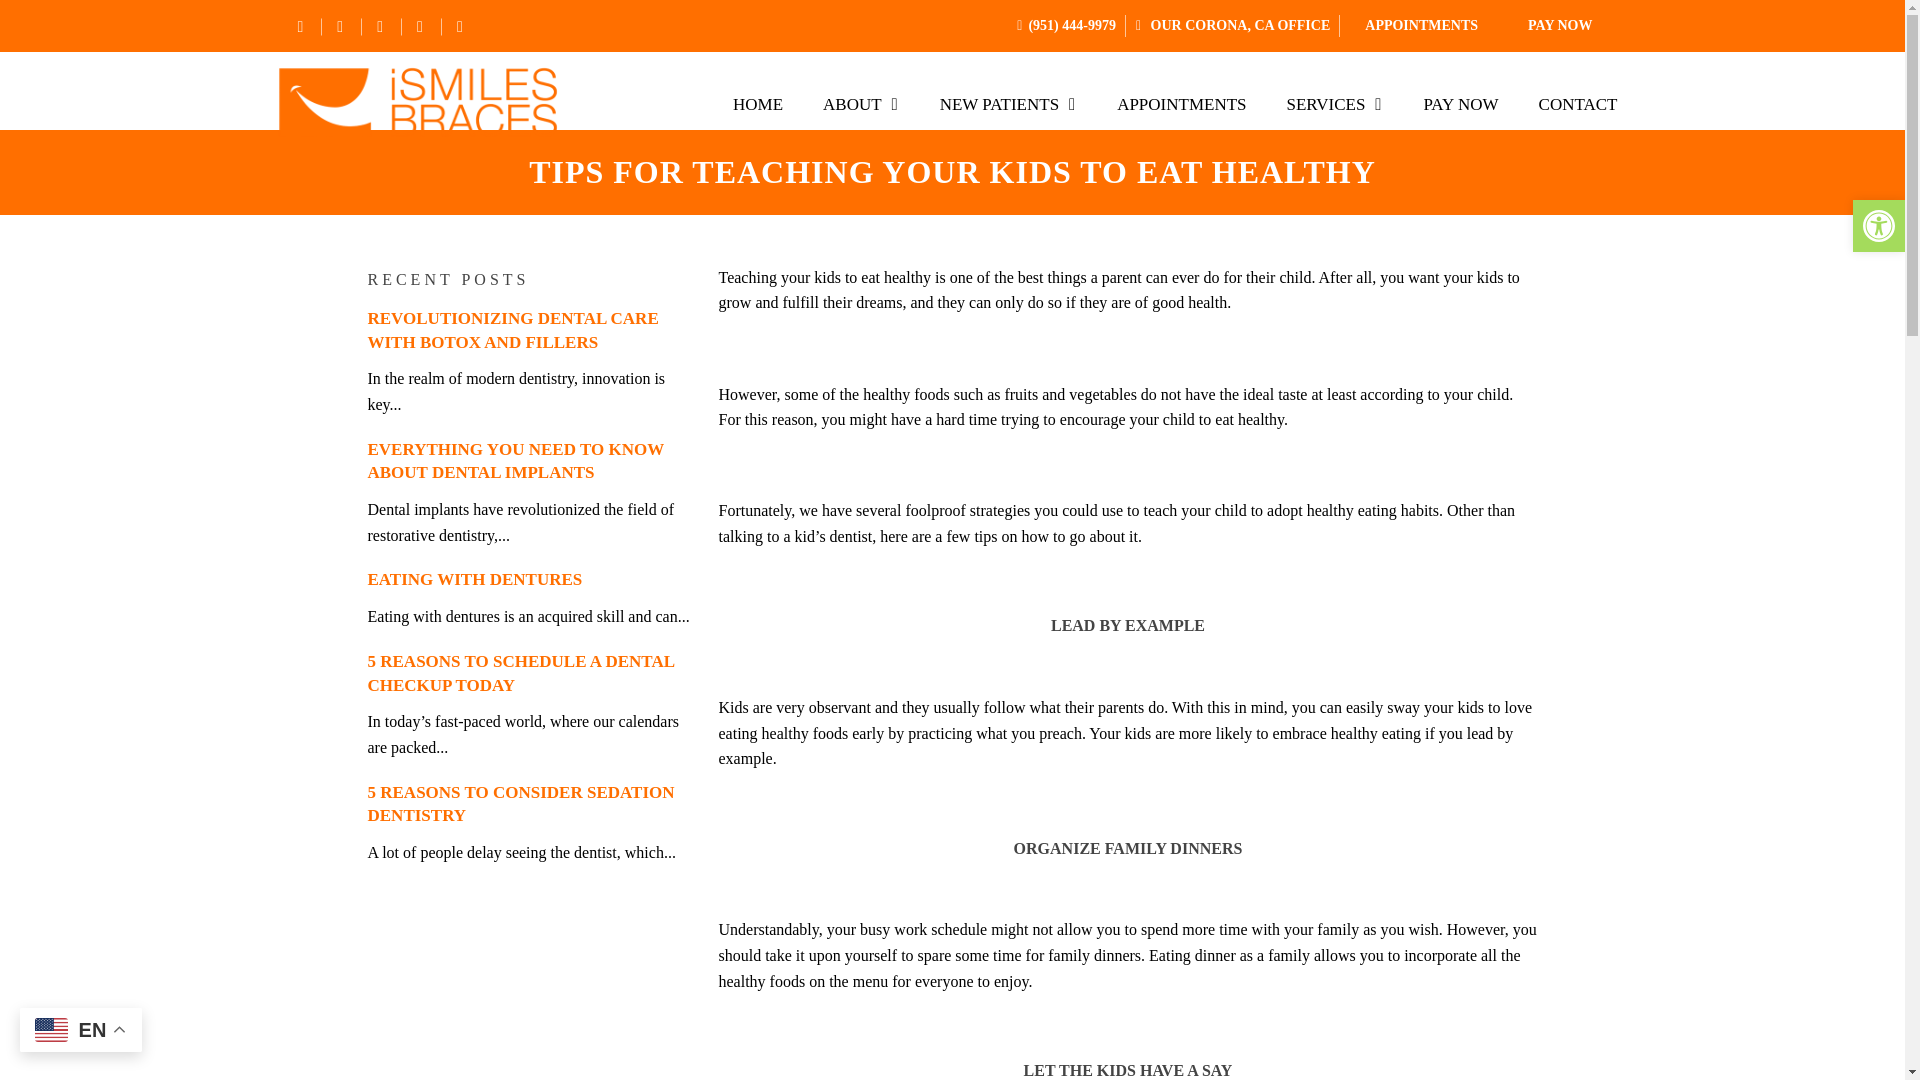 This screenshot has height=1080, width=1920. Describe the element at coordinates (513, 330) in the screenshot. I see `REVOLUTIONIZING DENTAL CARE WITH BOTOX AND FILLERS` at that location.